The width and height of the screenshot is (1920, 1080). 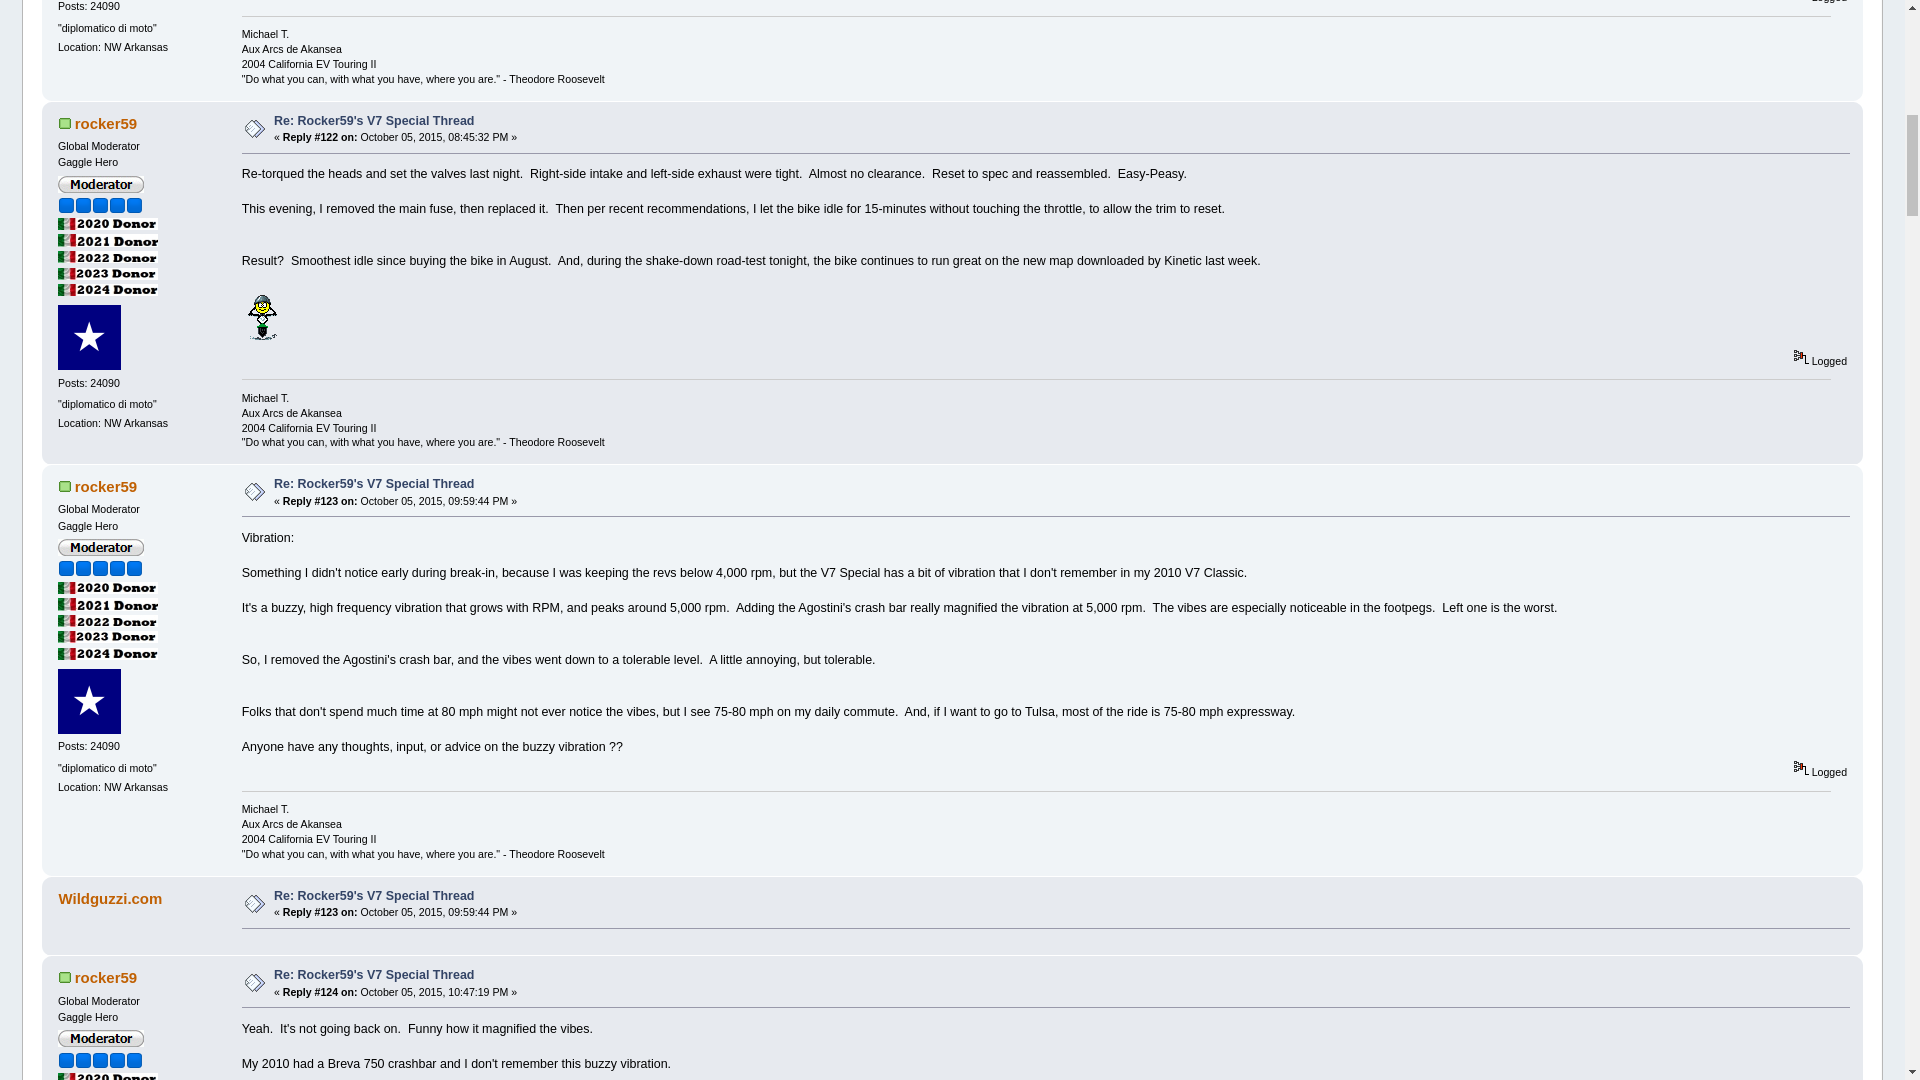 I want to click on View the profile of rocker59, so click(x=105, y=122).